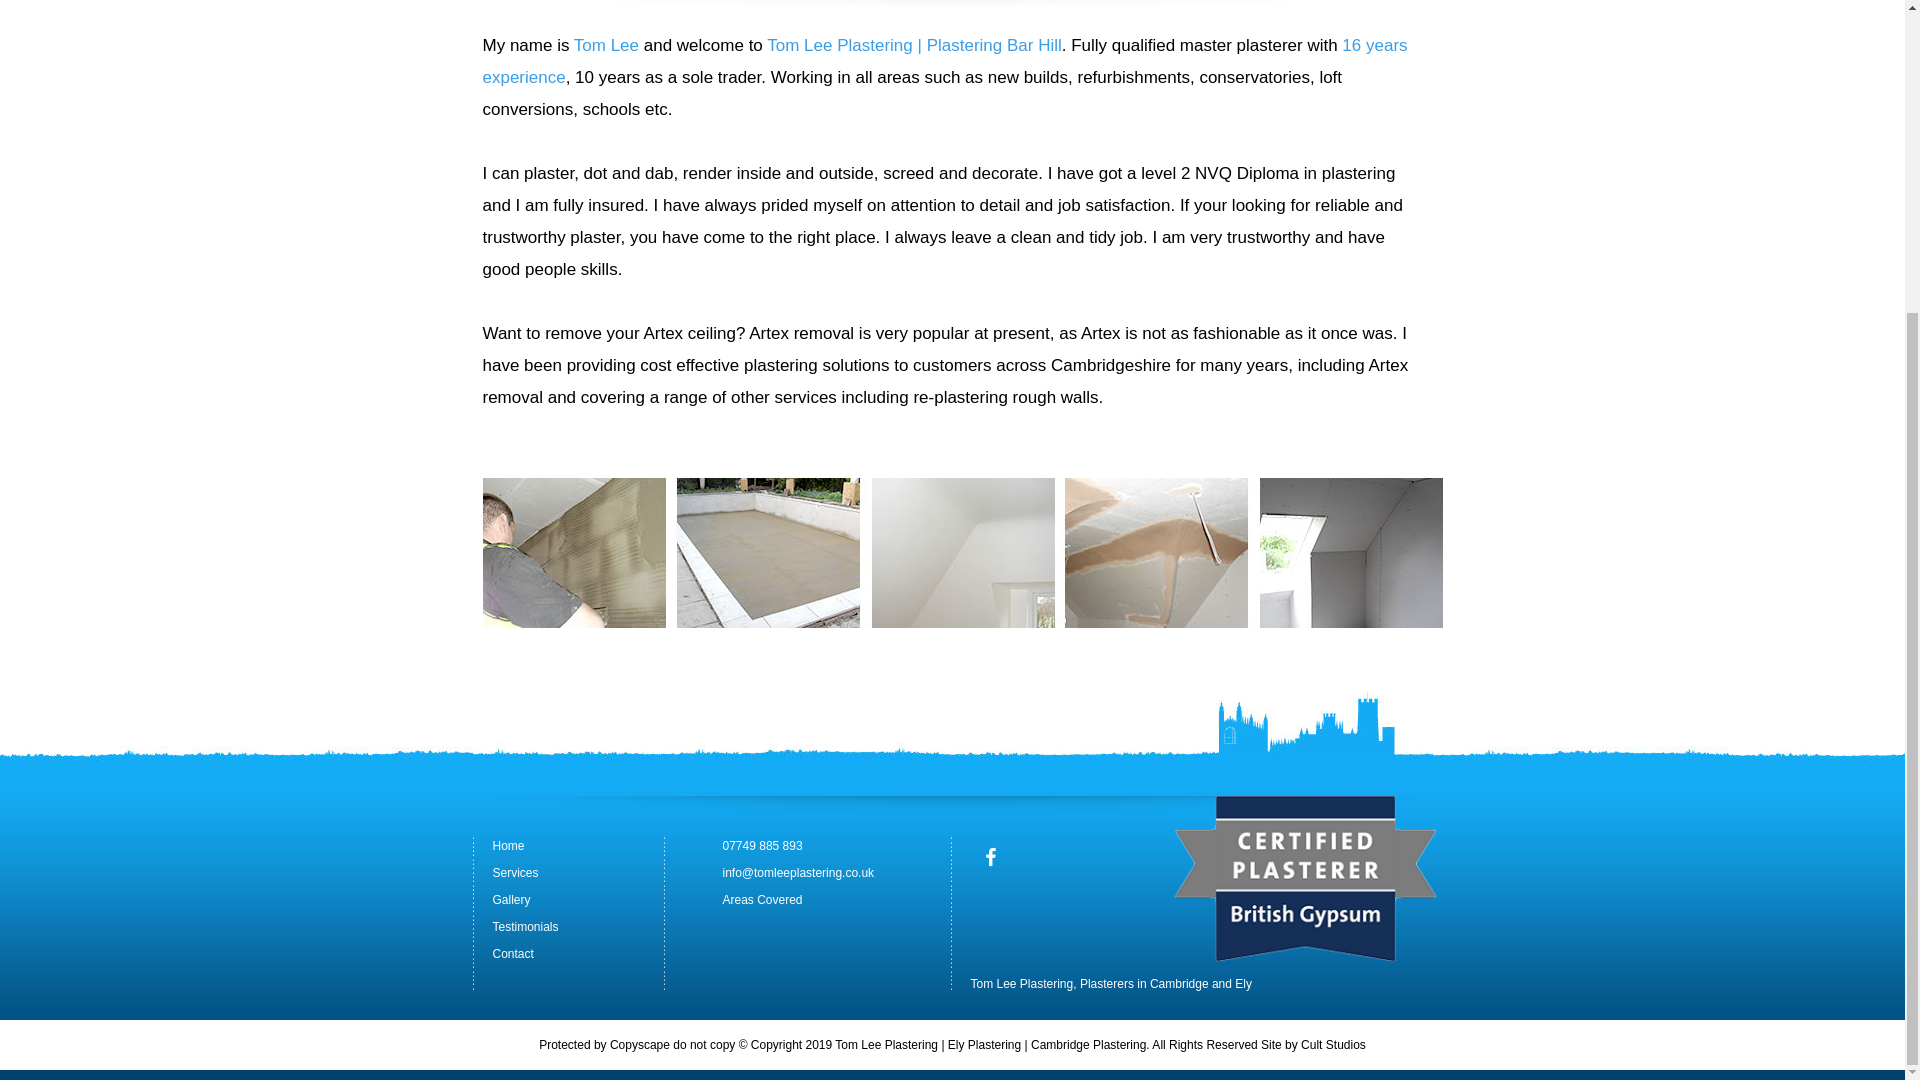 This screenshot has height=1080, width=1920. What do you see at coordinates (508, 846) in the screenshot?
I see `Home` at bounding box center [508, 846].